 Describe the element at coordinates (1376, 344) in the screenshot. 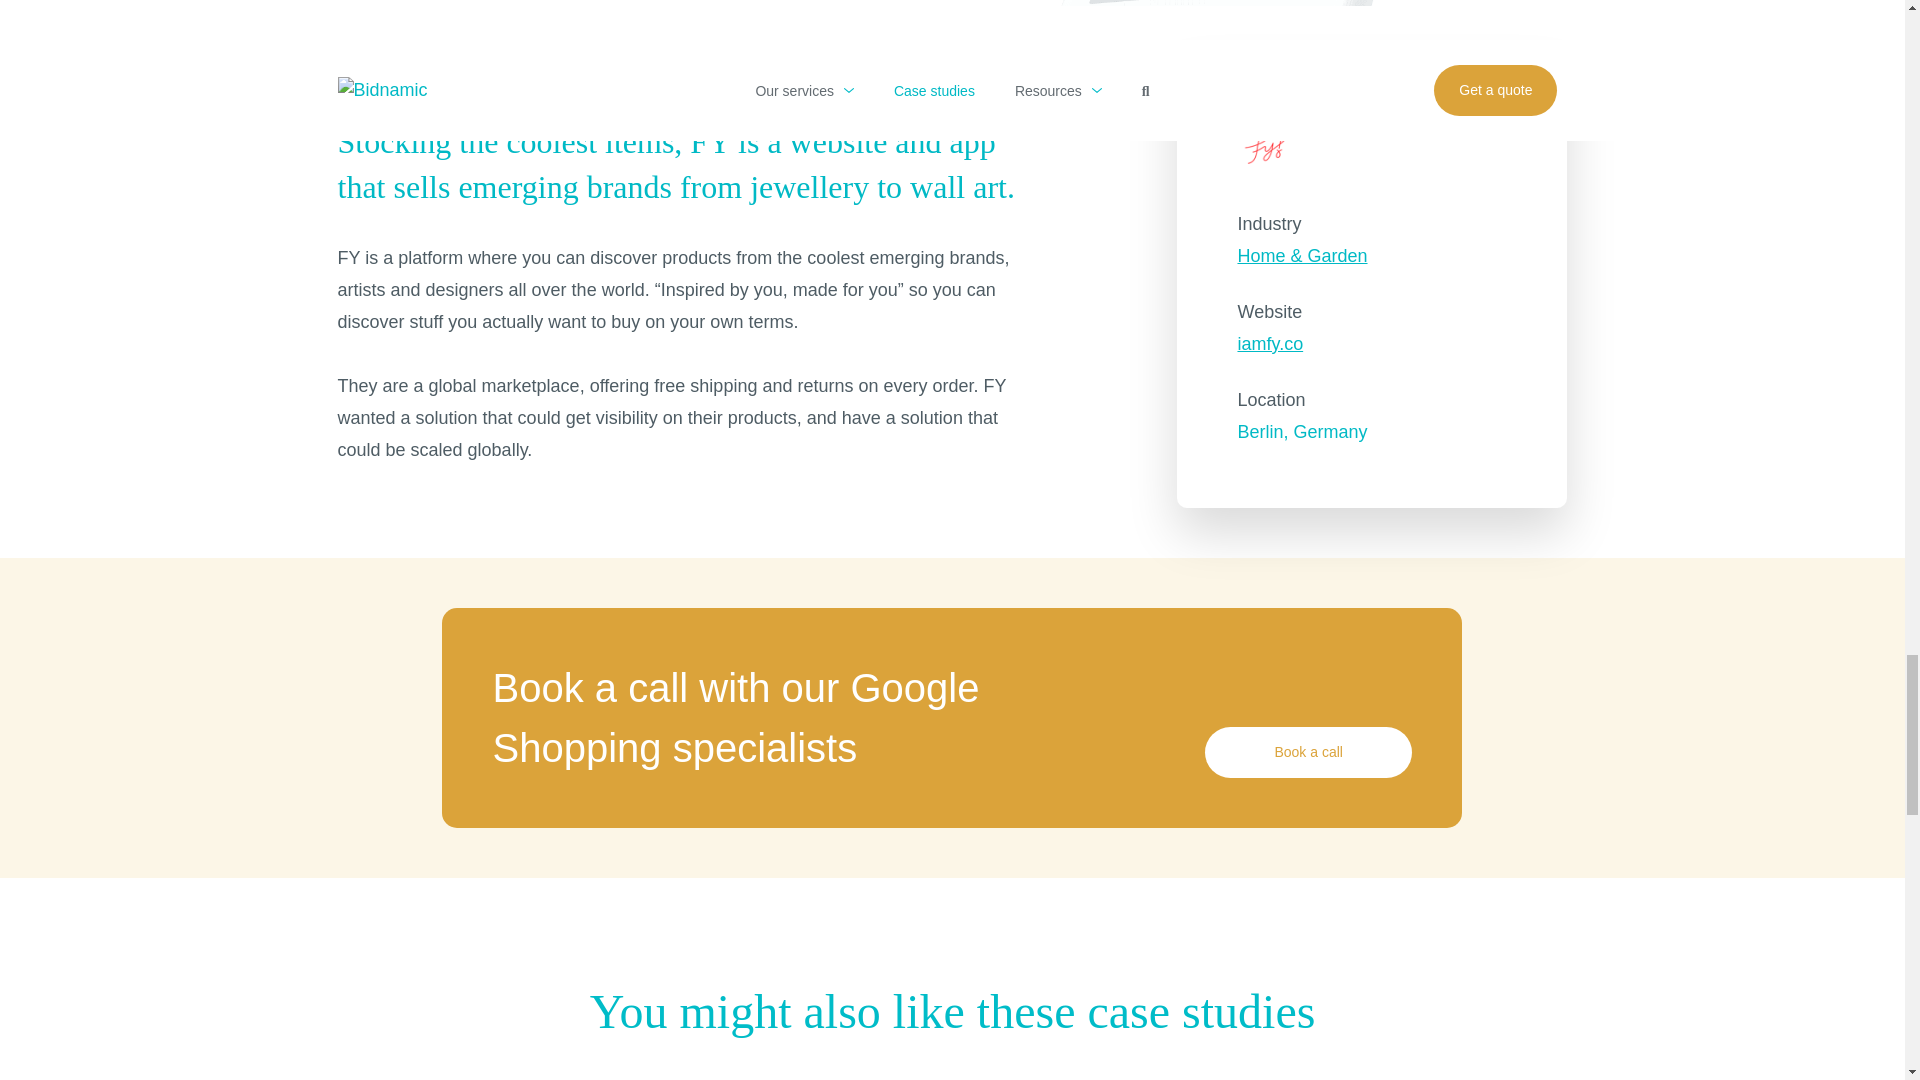

I see `iamfy.co` at that location.